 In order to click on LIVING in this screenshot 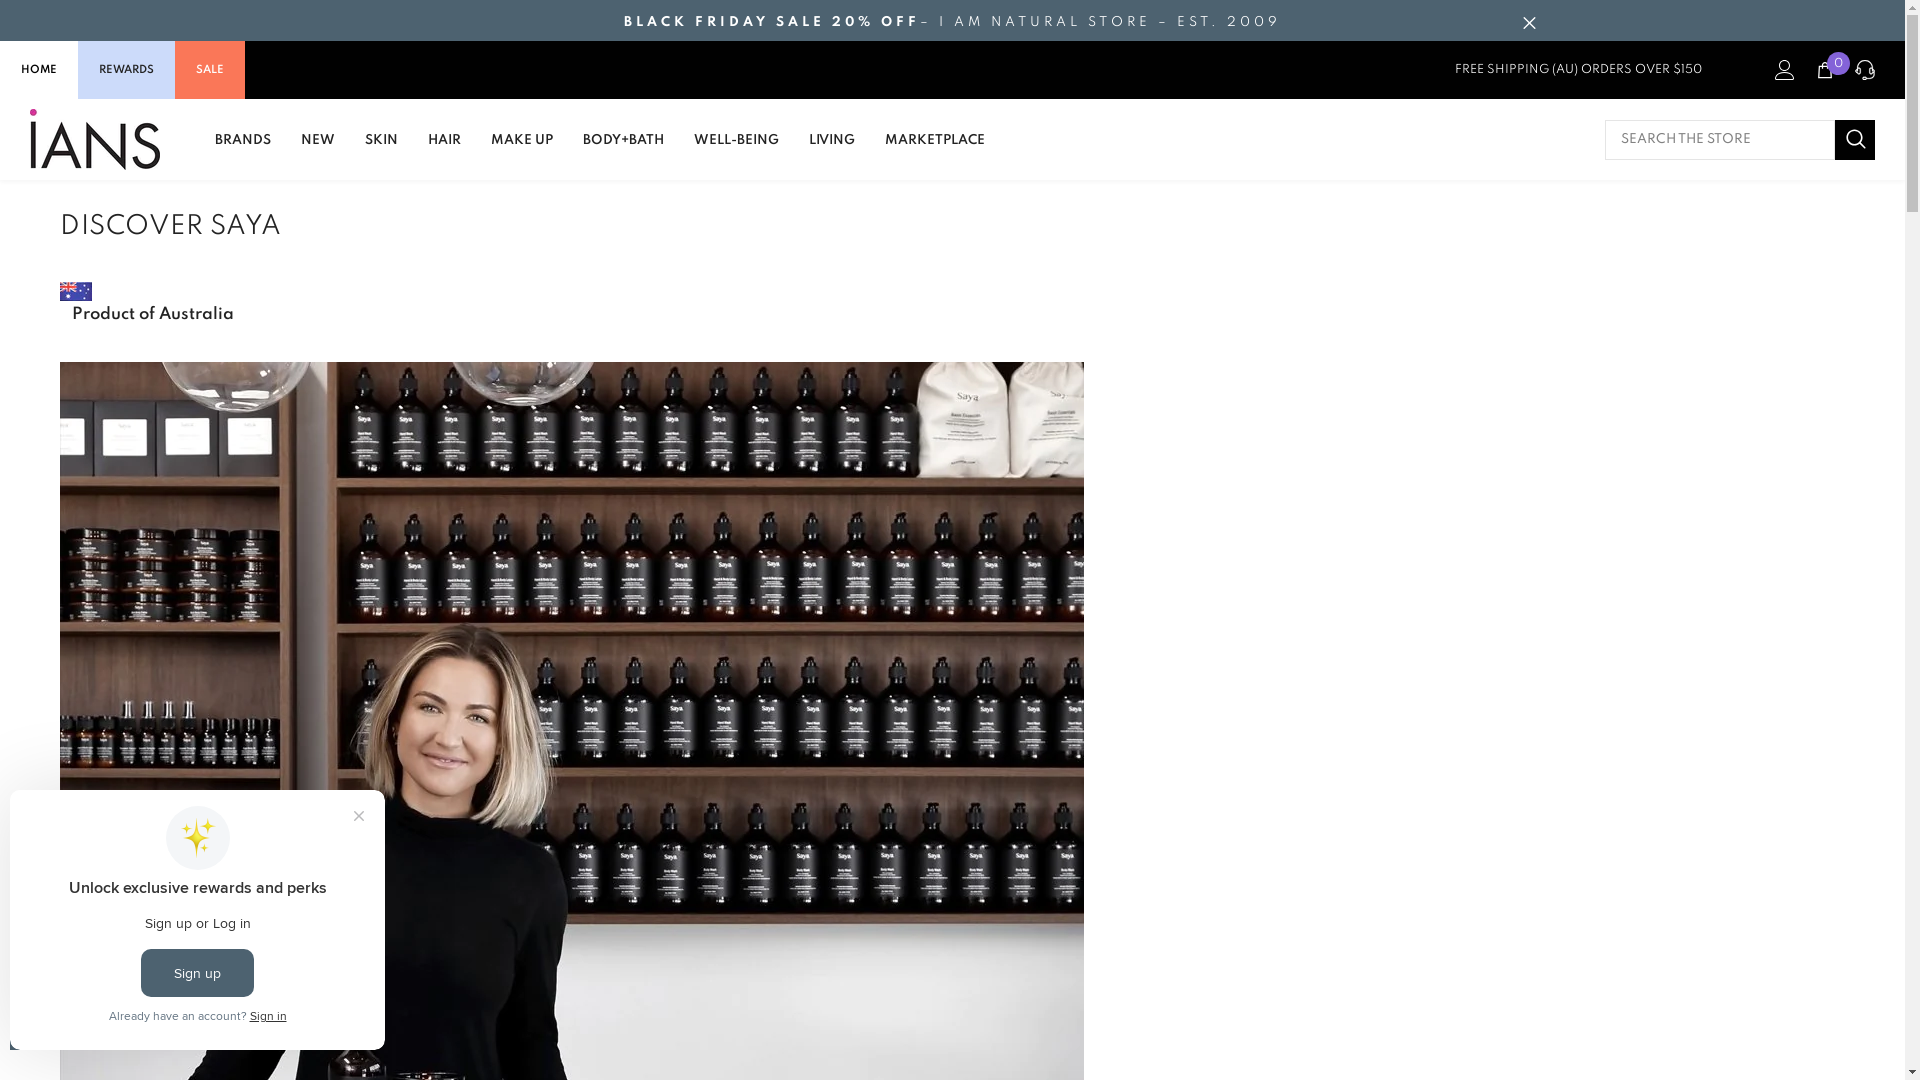, I will do `click(832, 150)`.